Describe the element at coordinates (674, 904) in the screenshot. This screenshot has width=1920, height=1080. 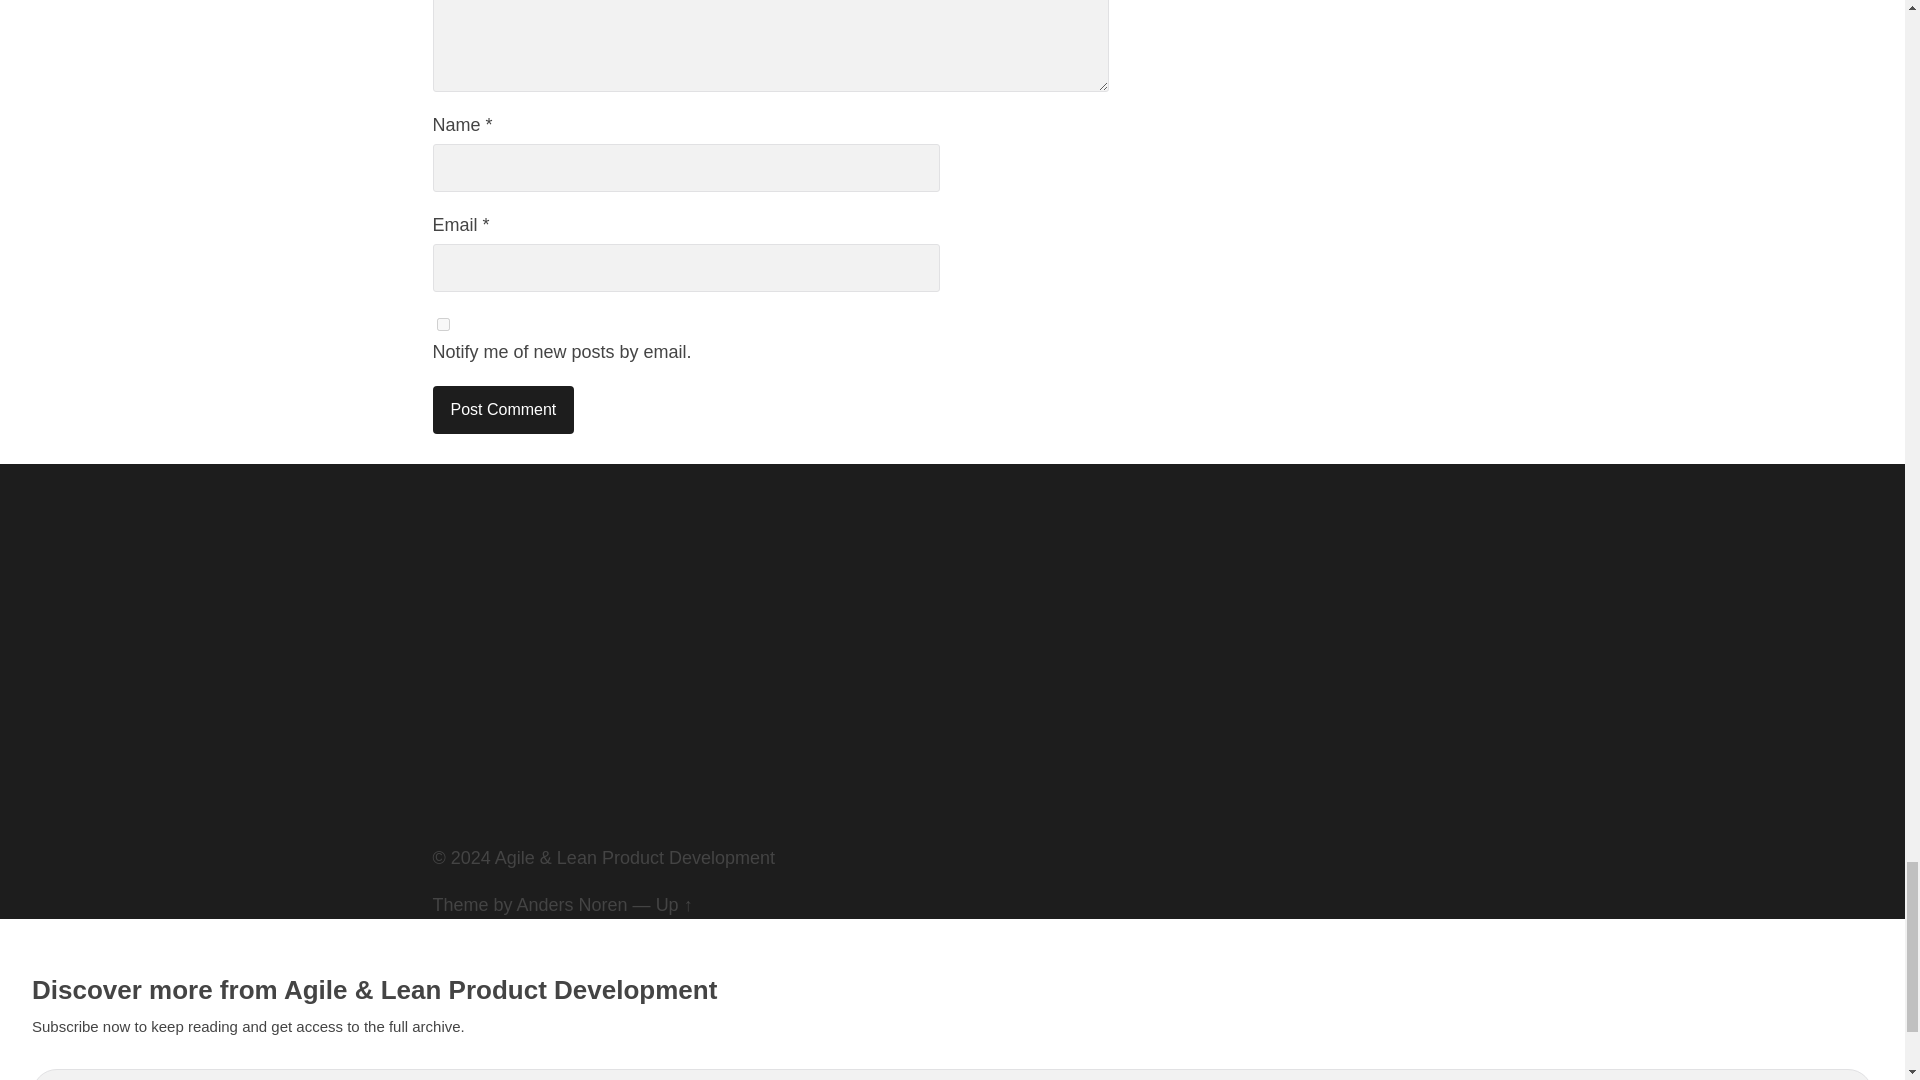
I see `To the top` at that location.